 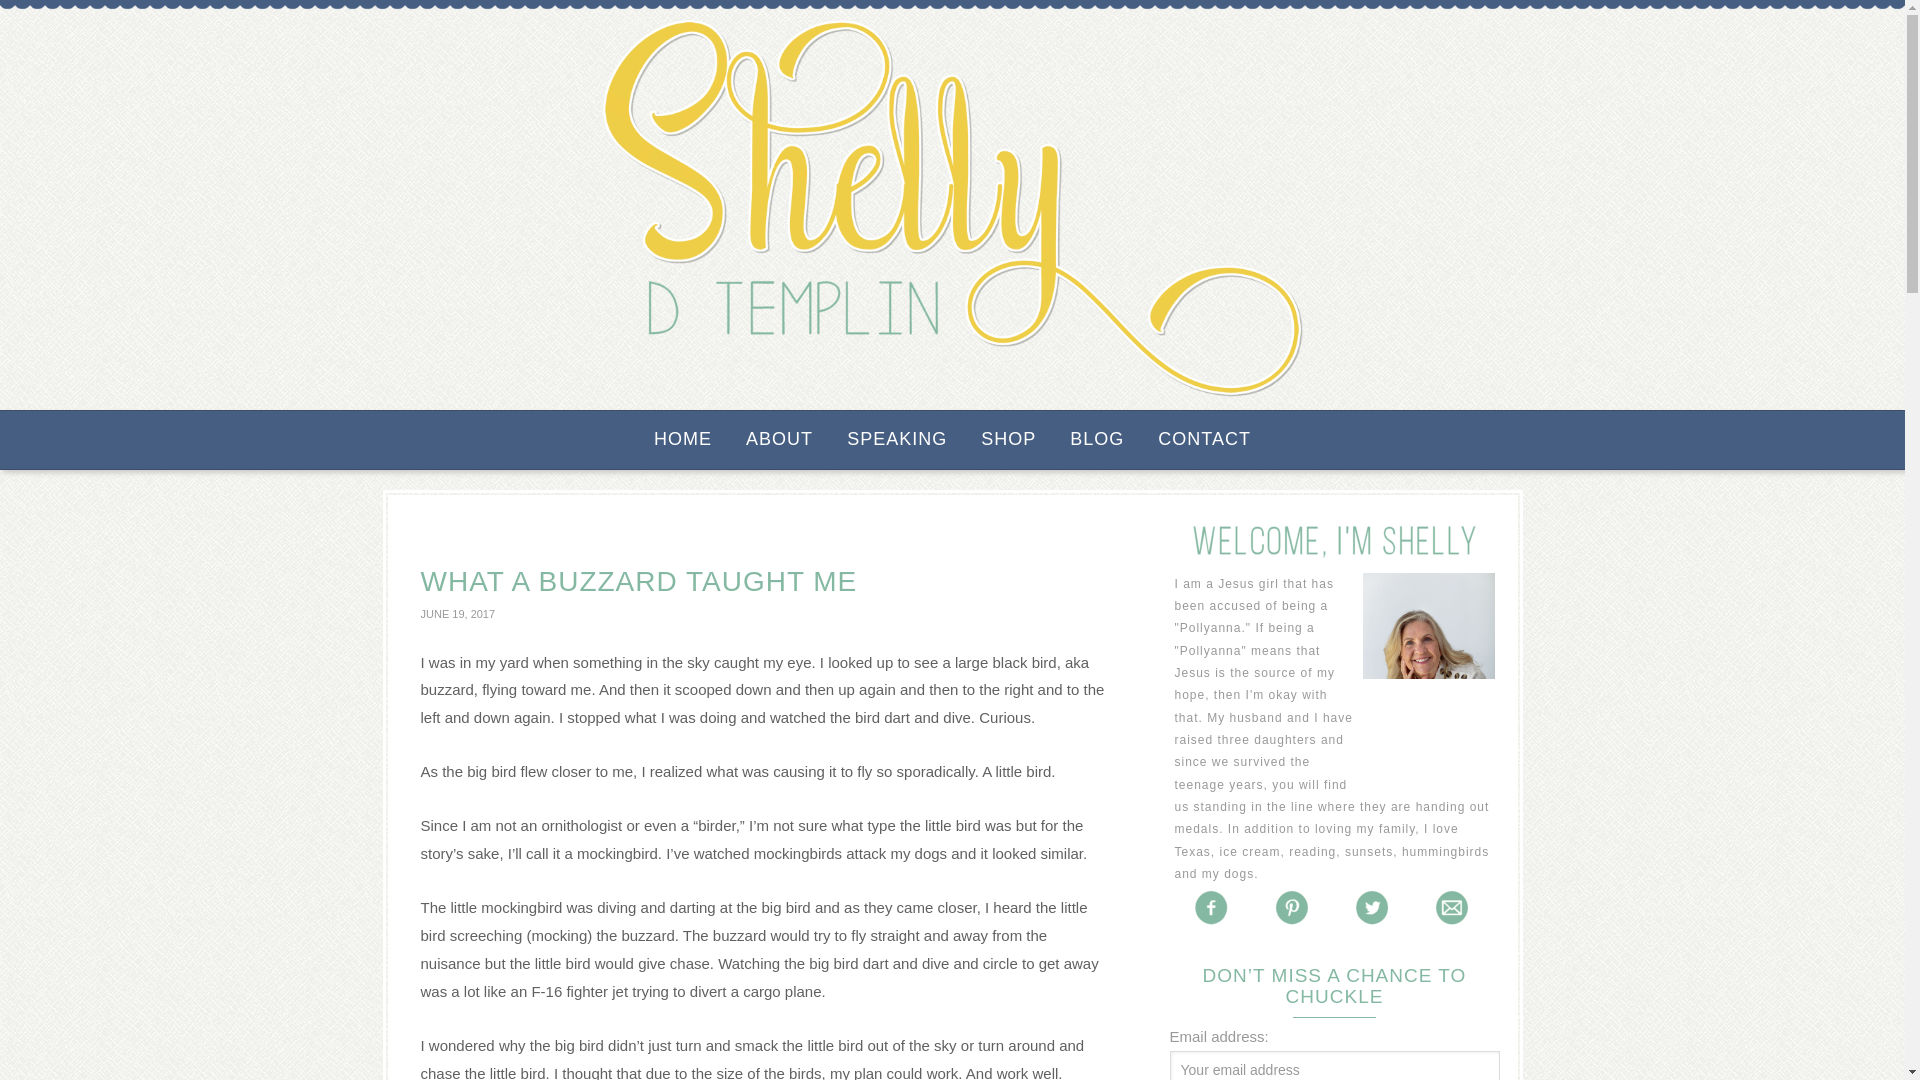 I want to click on CONTACT, so click(x=1204, y=440).